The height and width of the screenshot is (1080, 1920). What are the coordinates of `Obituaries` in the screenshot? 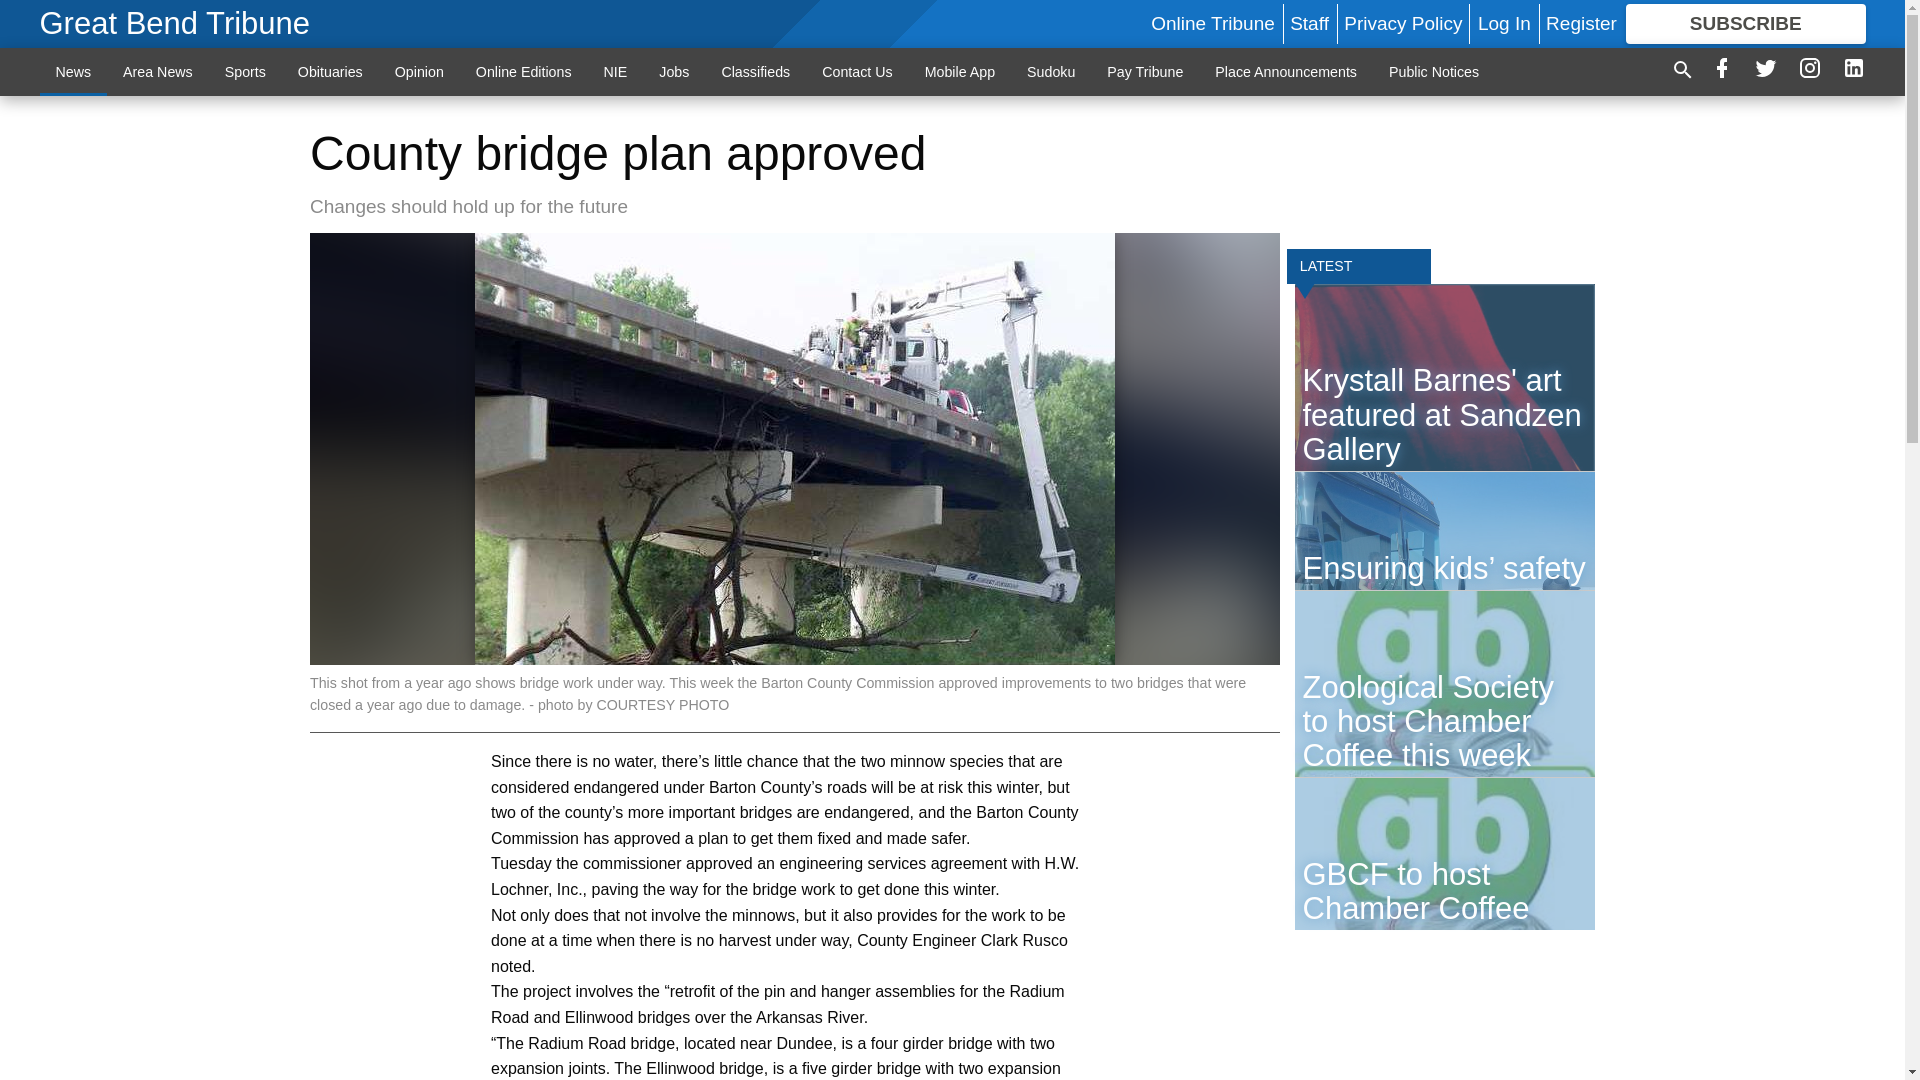 It's located at (330, 71).